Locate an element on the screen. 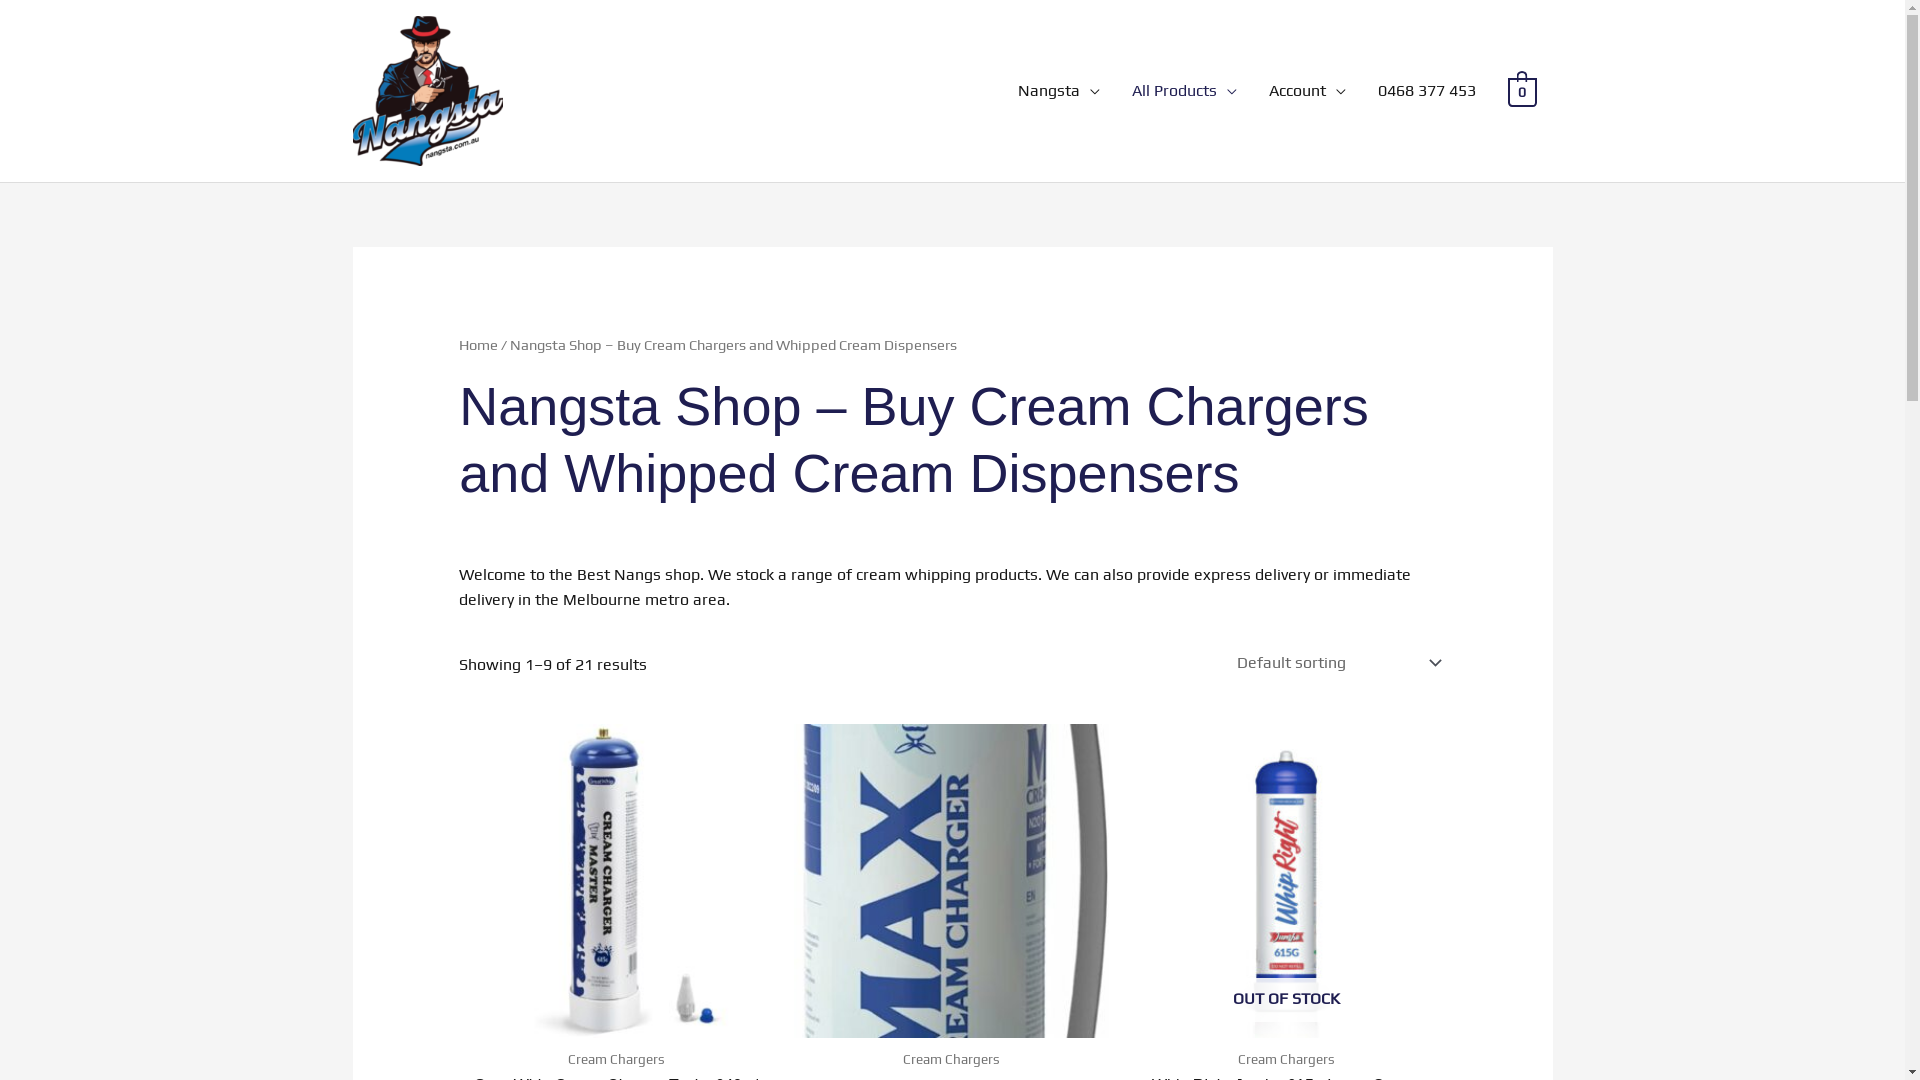  Nangsta is located at coordinates (1059, 91).